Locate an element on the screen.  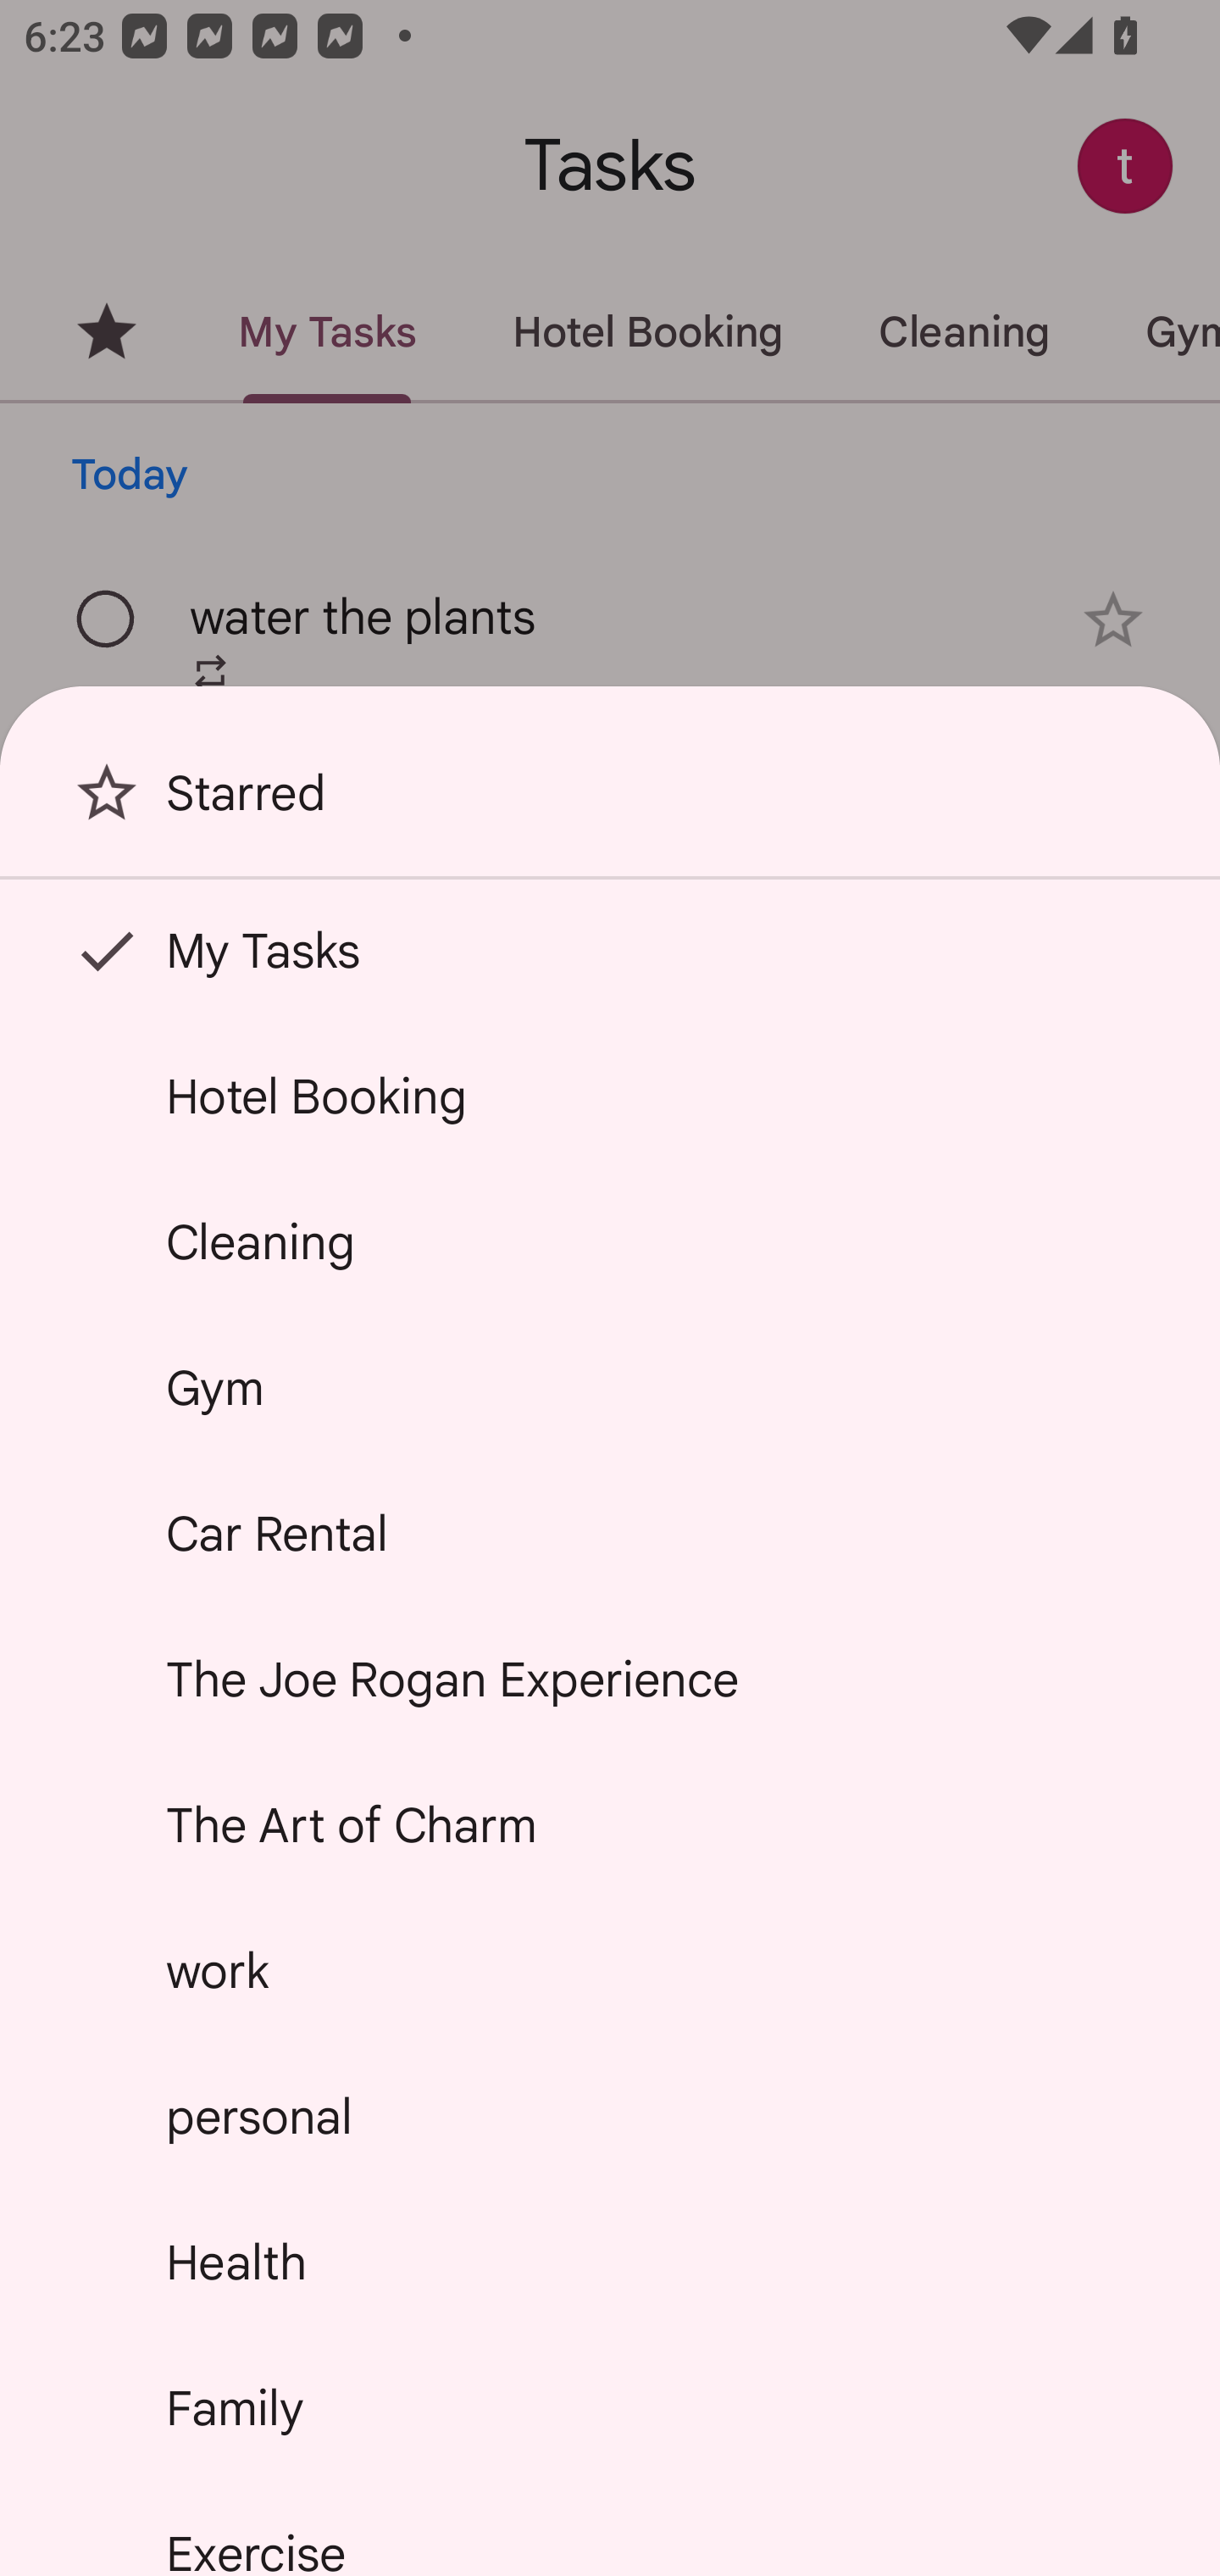
The Joe Rogan Experience is located at coordinates (610, 1679).